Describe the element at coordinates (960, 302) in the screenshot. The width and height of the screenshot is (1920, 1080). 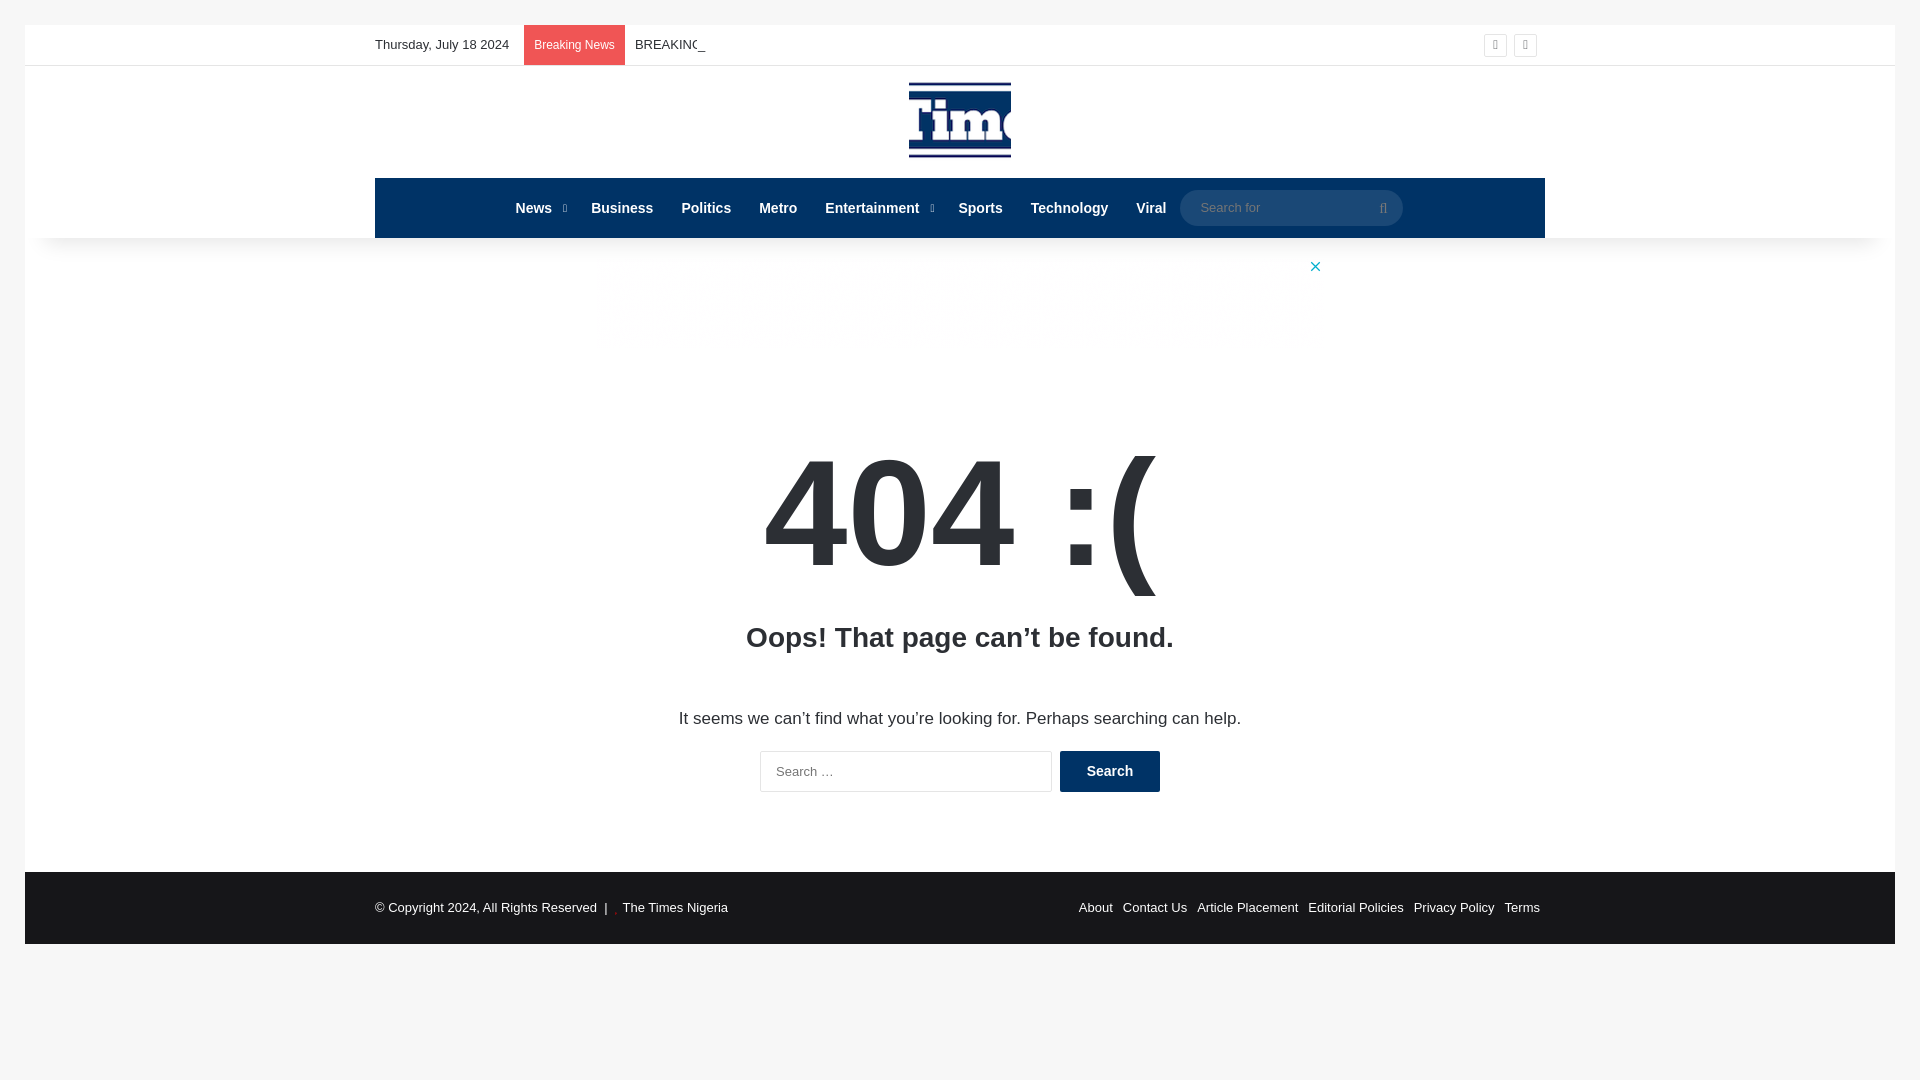
I see `3rd party ad content` at that location.